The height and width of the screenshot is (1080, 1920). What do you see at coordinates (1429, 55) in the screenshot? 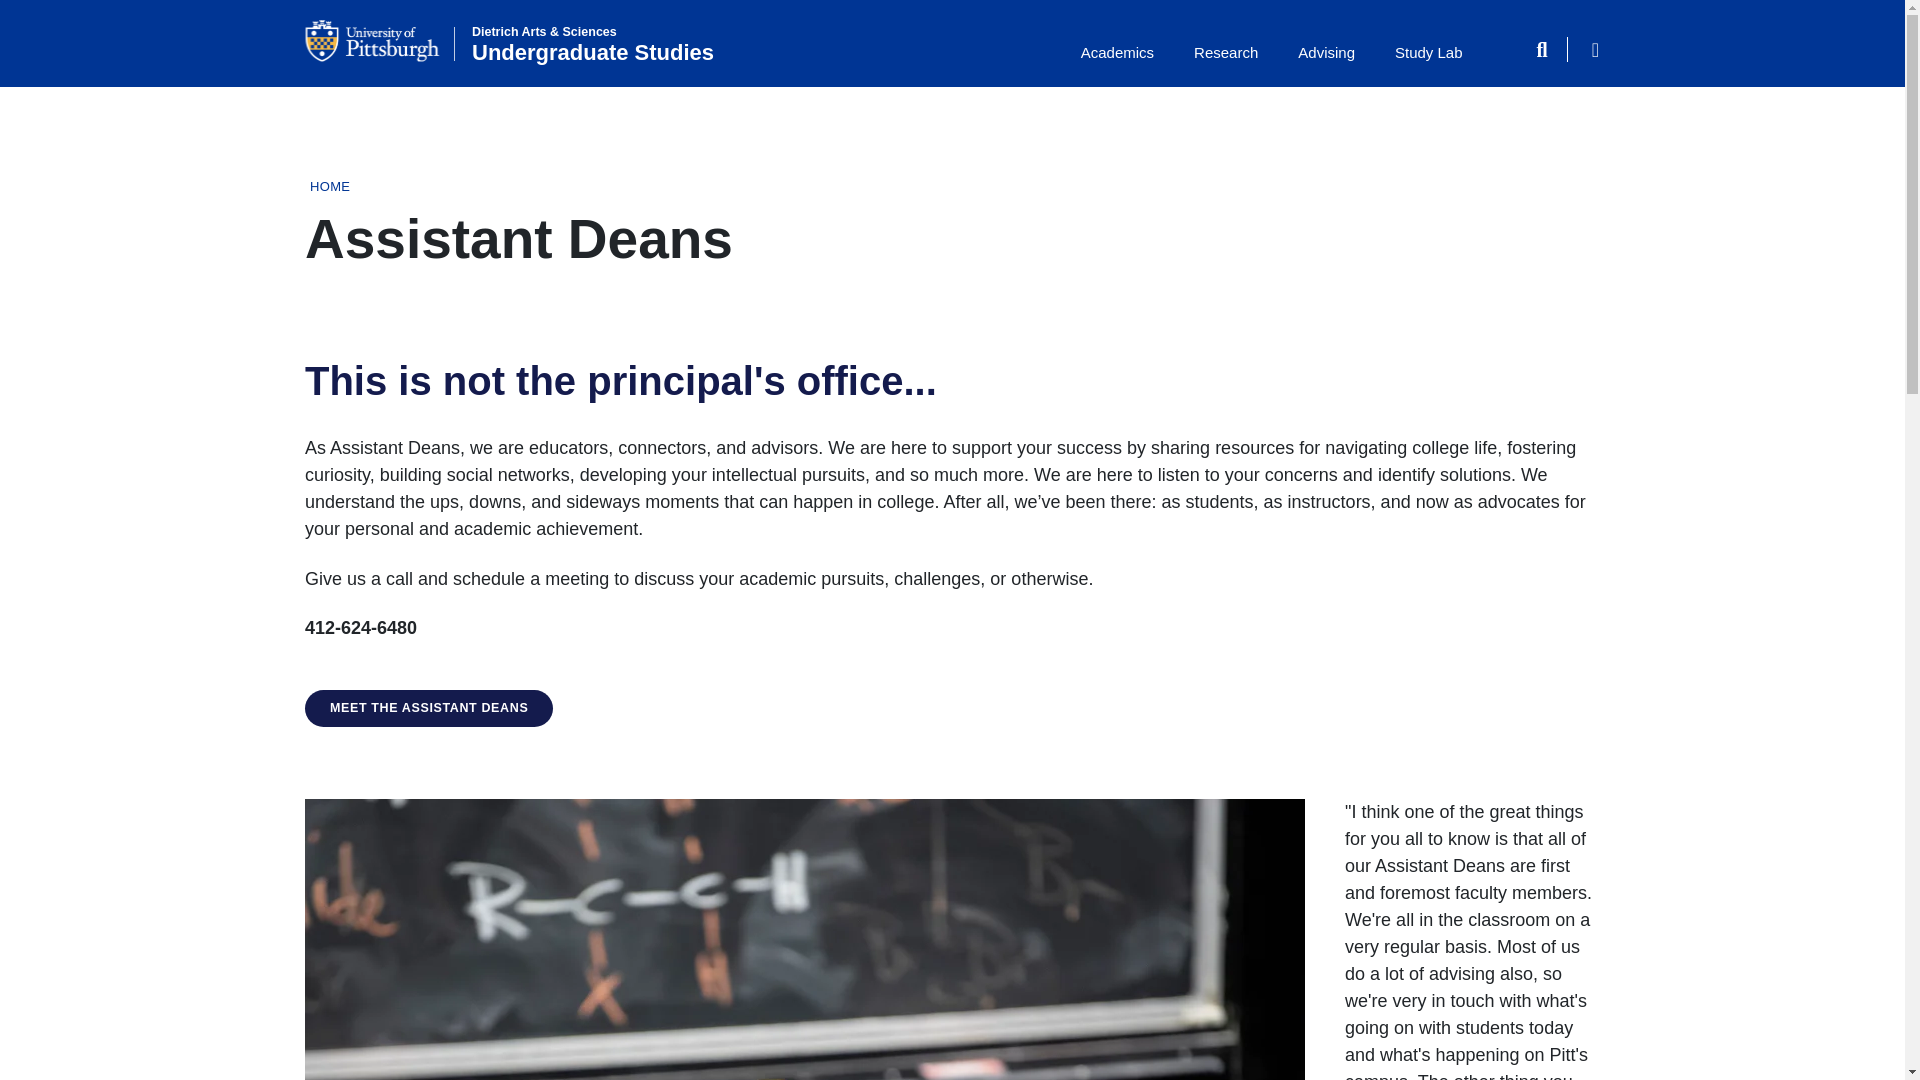
I see `Study Lab` at bounding box center [1429, 55].